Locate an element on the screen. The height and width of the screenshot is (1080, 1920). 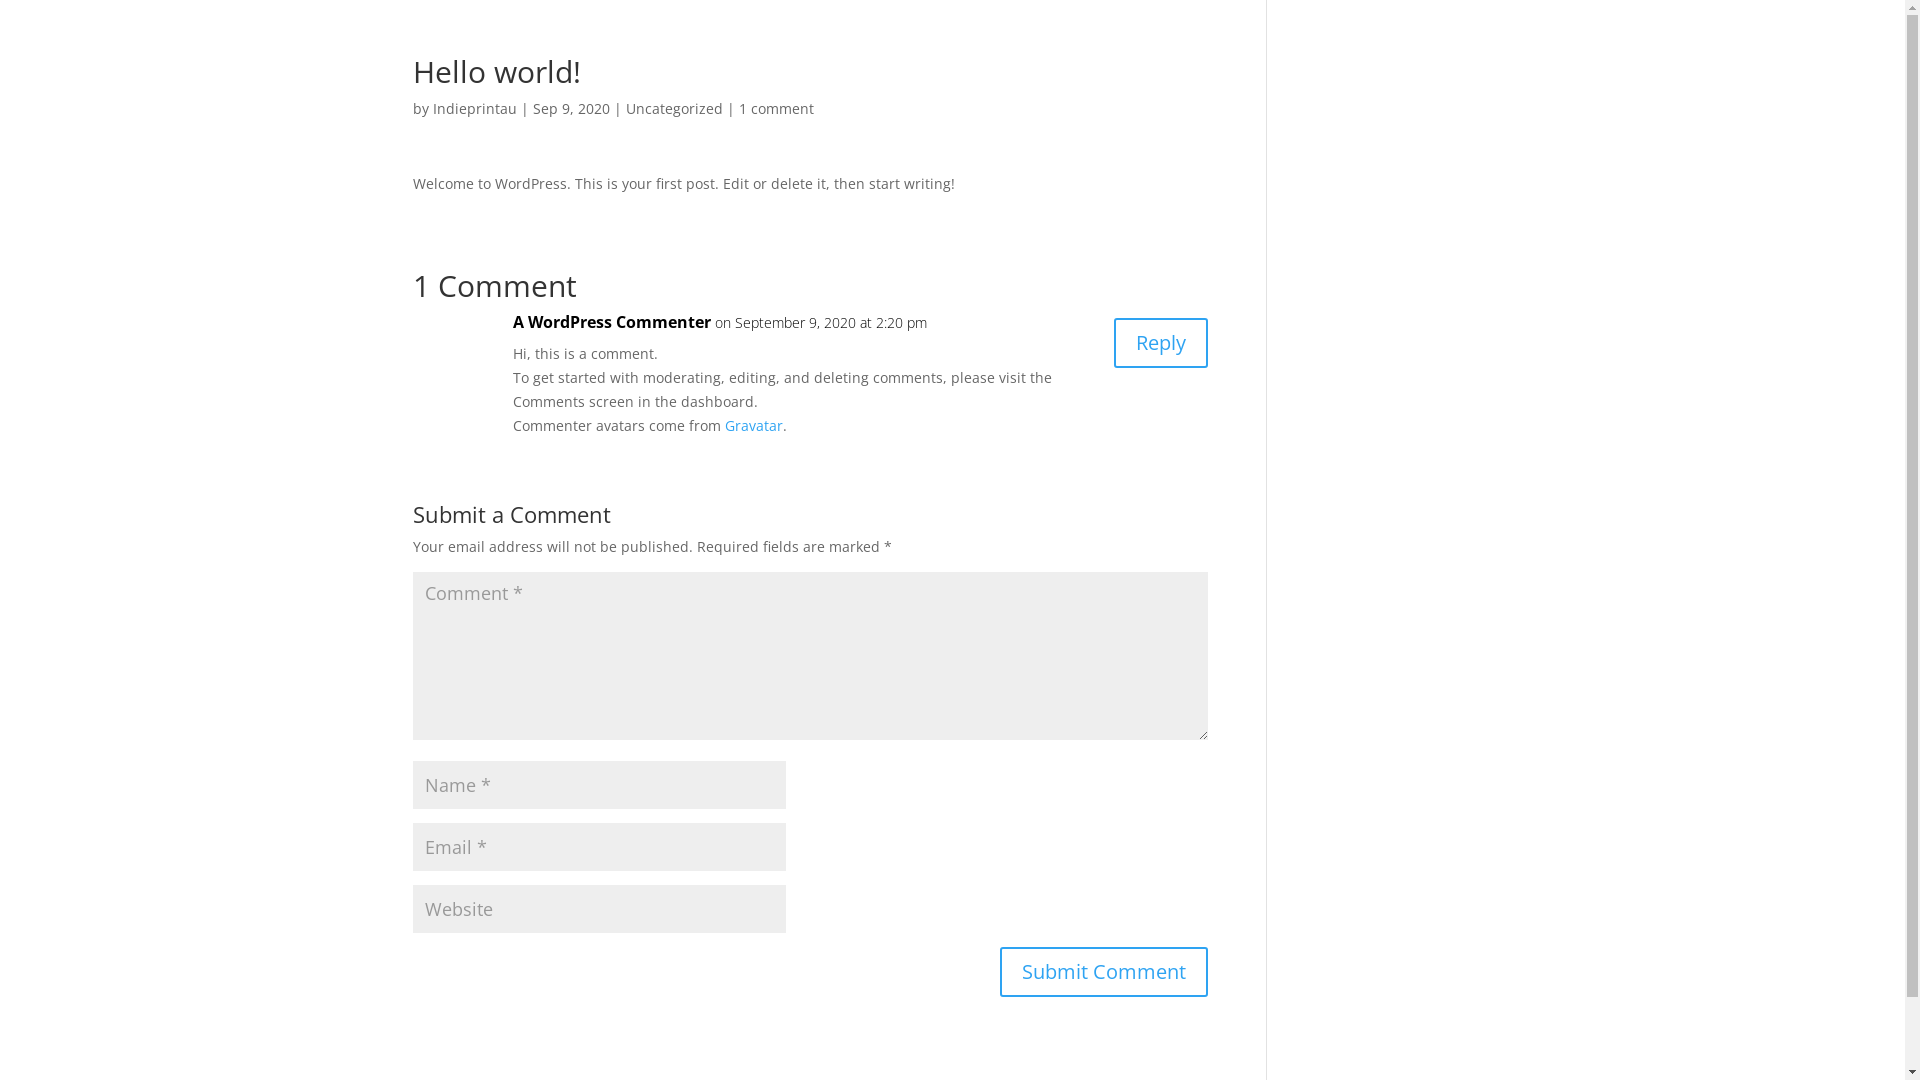
A WordPress Commenter is located at coordinates (611, 323).